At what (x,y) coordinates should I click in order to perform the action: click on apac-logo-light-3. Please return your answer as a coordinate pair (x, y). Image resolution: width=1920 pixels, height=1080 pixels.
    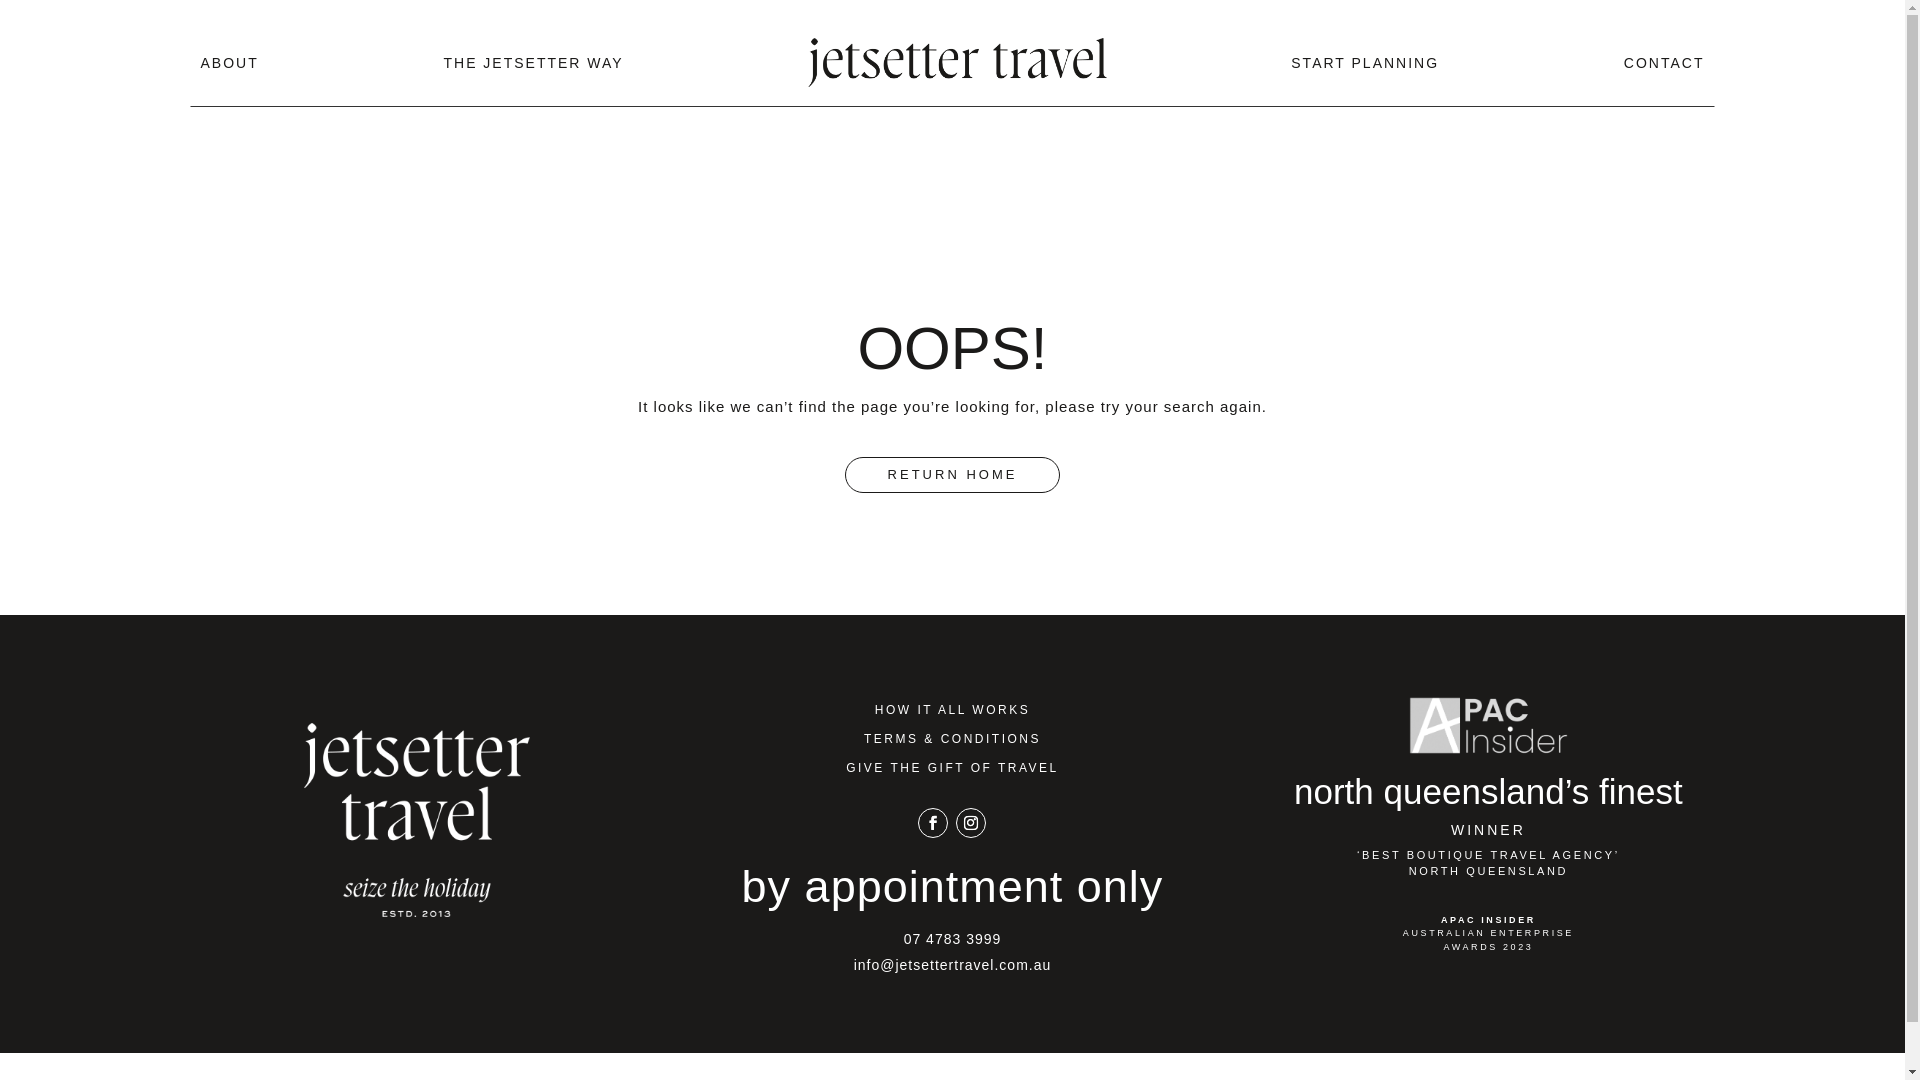
    Looking at the image, I should click on (1488, 726).